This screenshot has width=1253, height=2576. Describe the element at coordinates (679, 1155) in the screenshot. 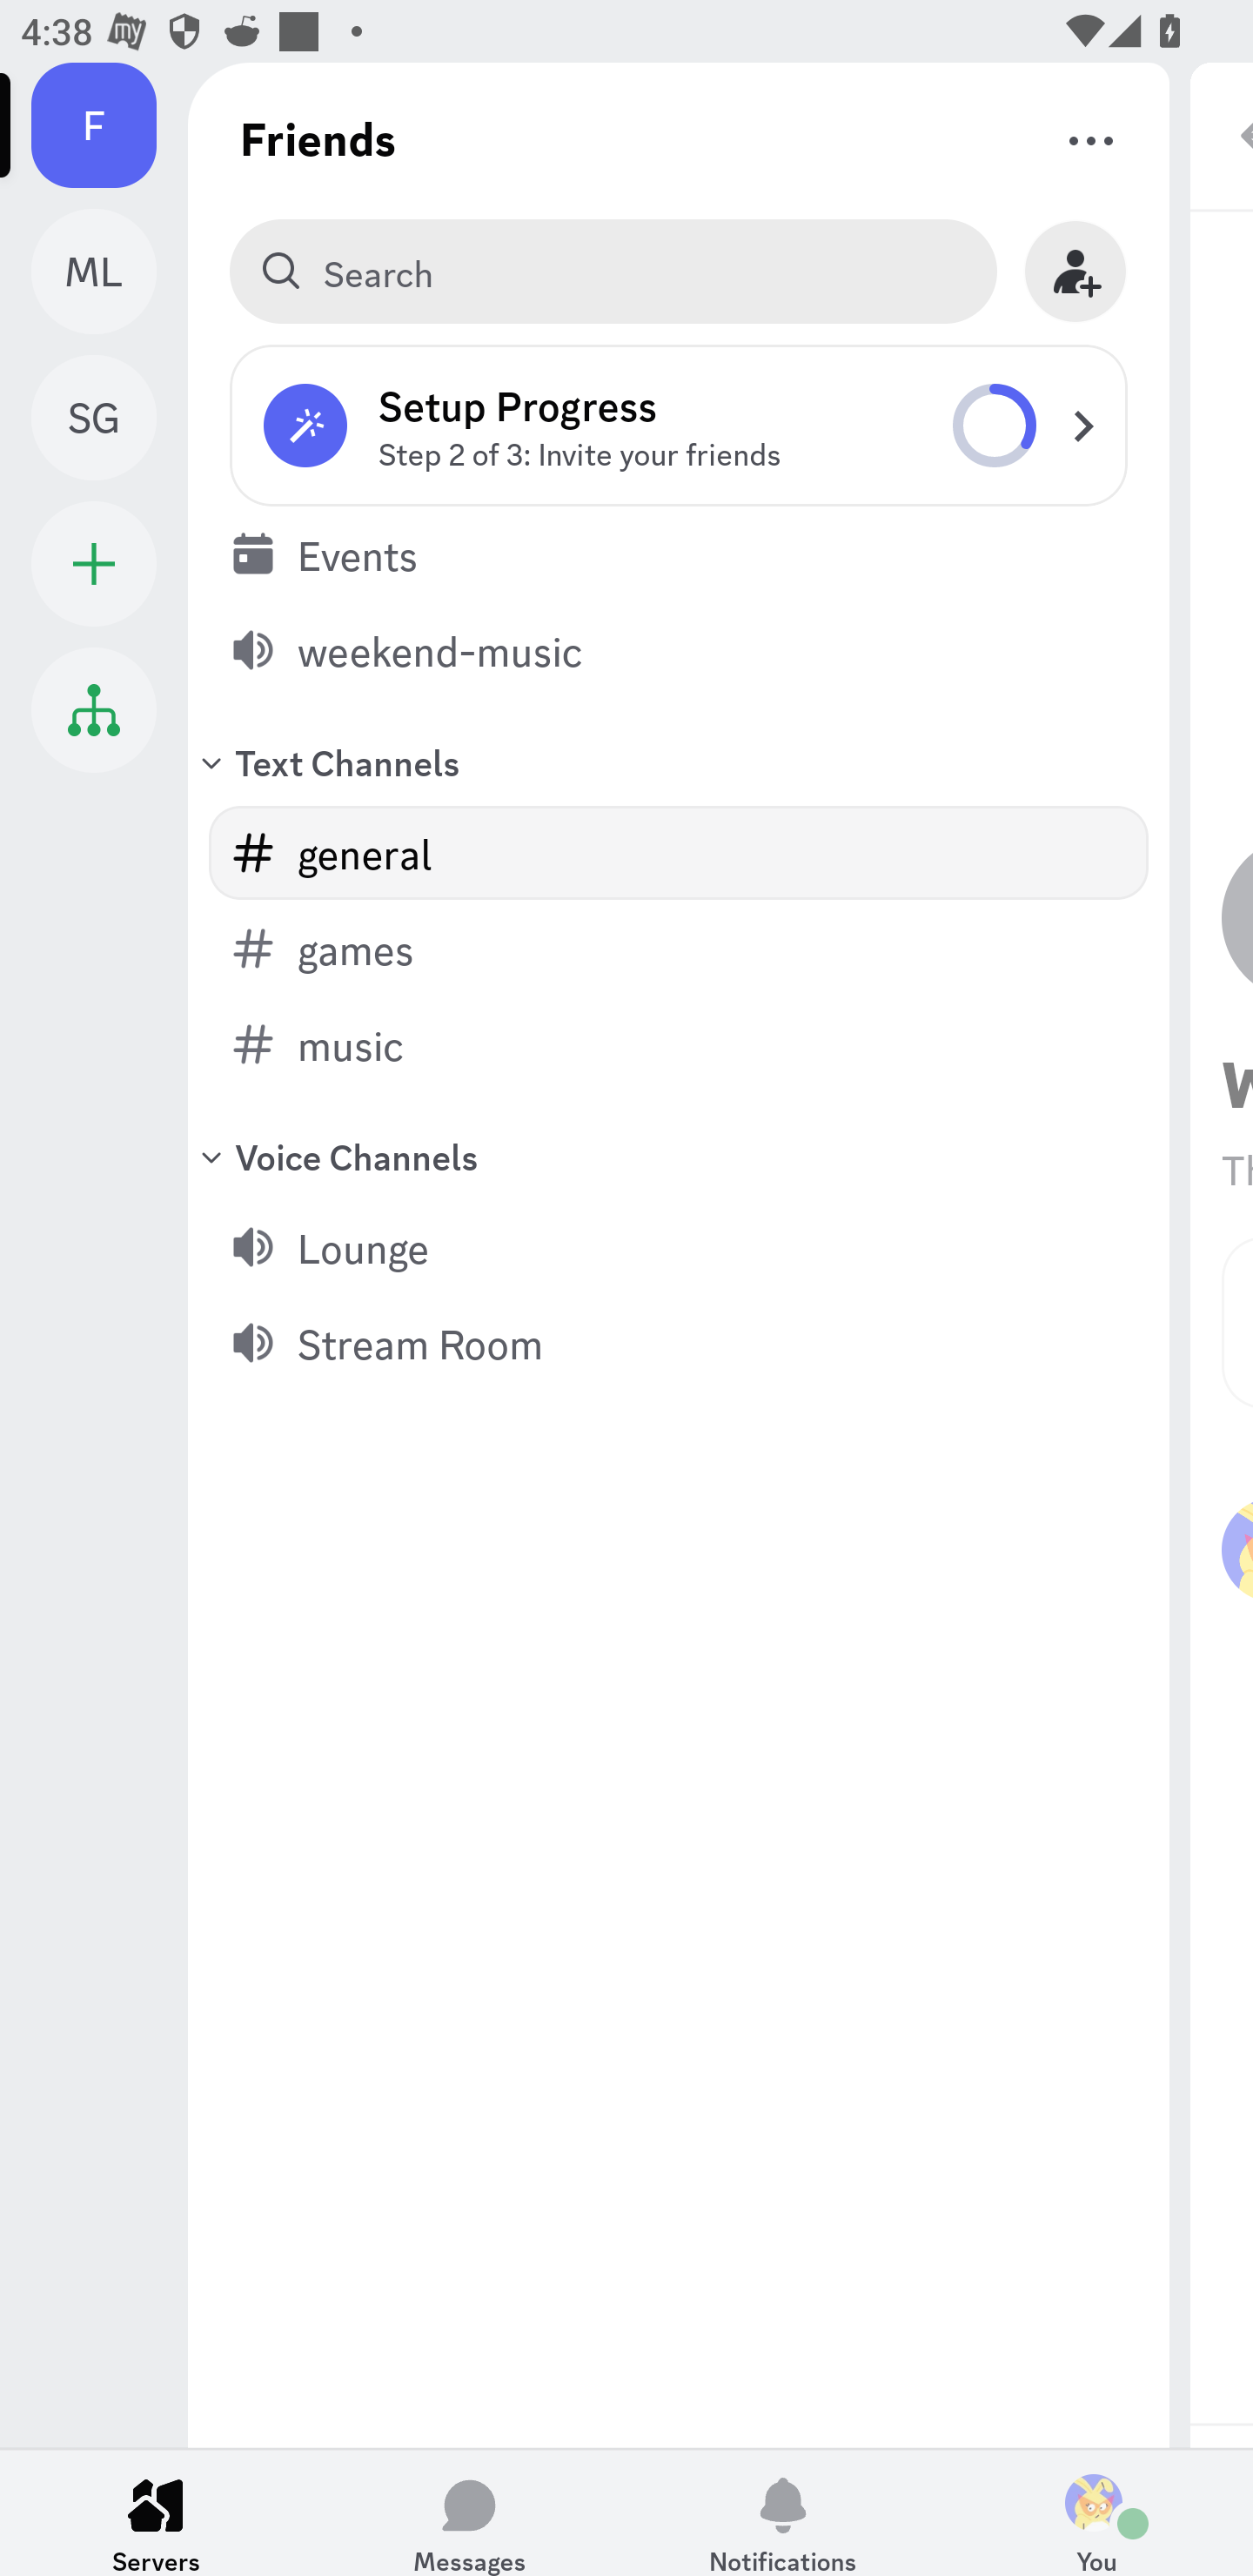

I see `Voice Channels` at that location.